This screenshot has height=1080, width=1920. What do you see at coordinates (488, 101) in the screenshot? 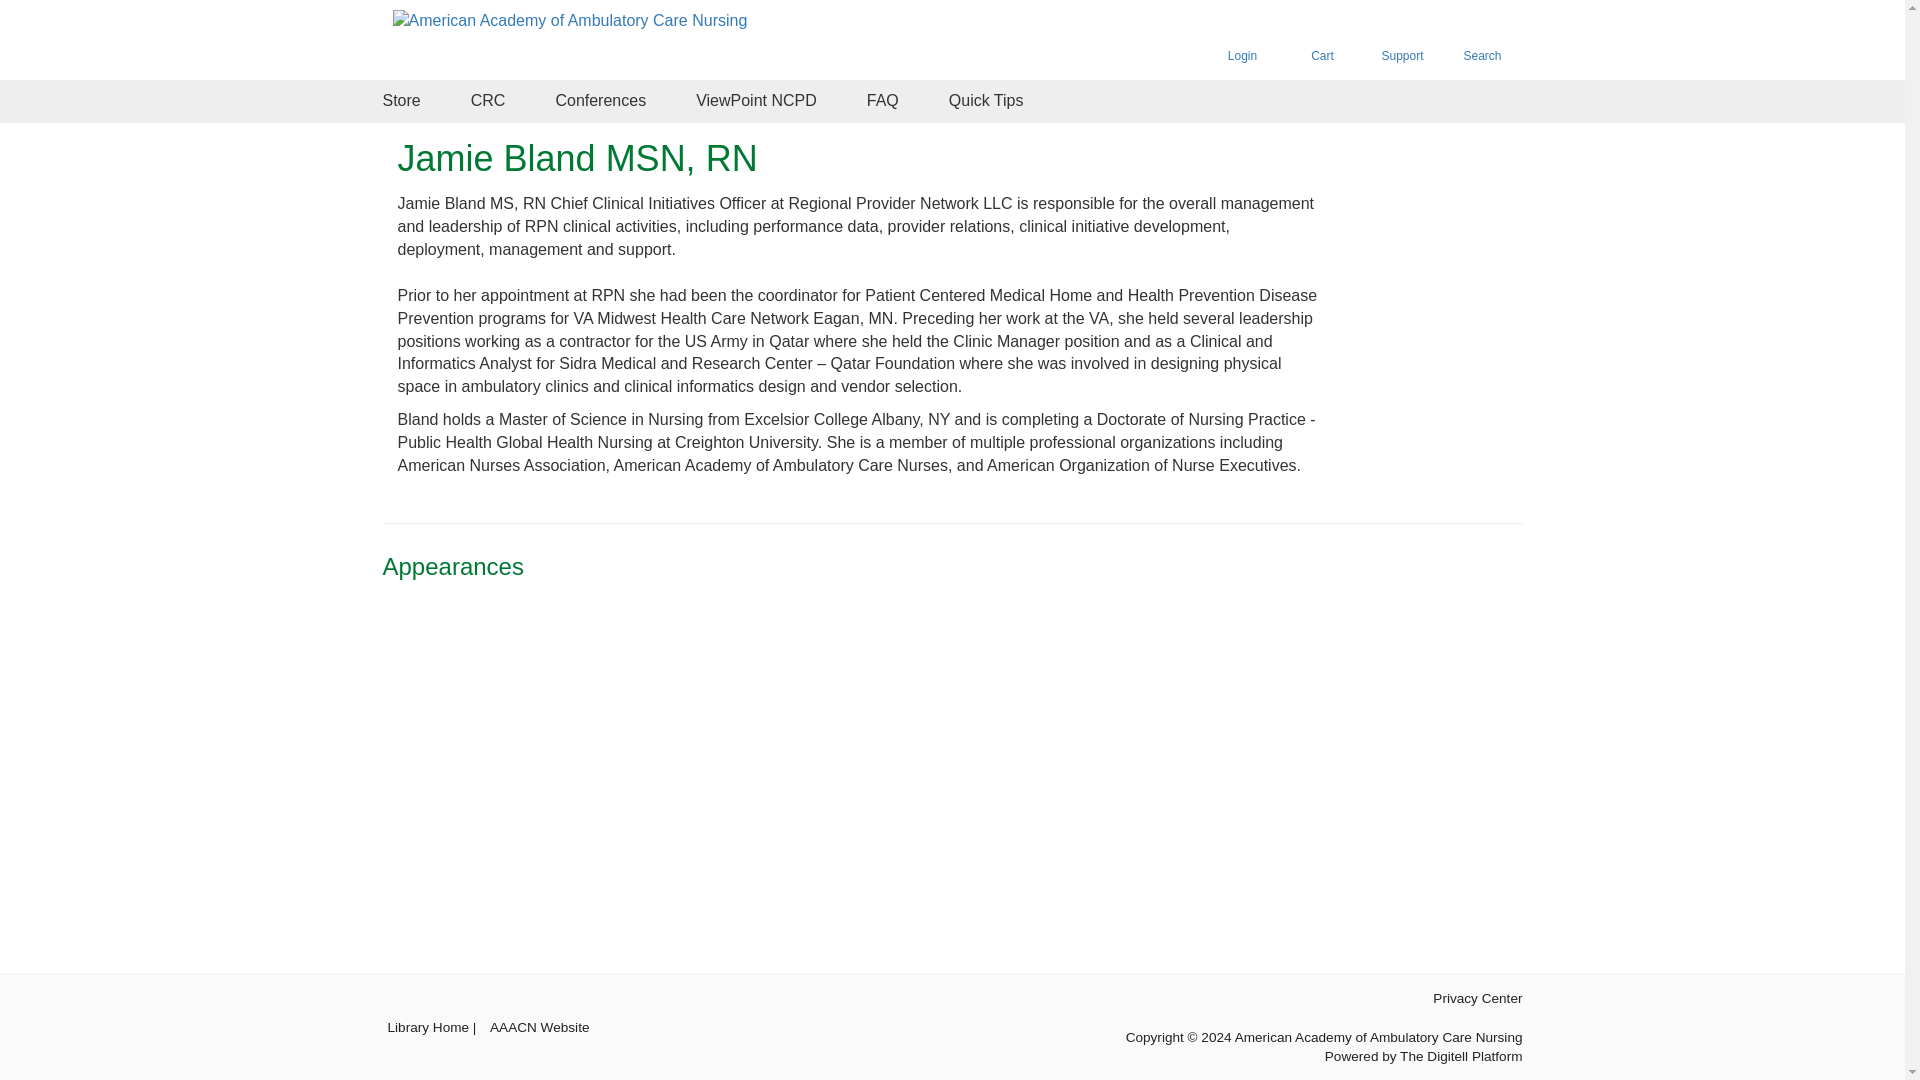
I see `CRC` at bounding box center [488, 101].